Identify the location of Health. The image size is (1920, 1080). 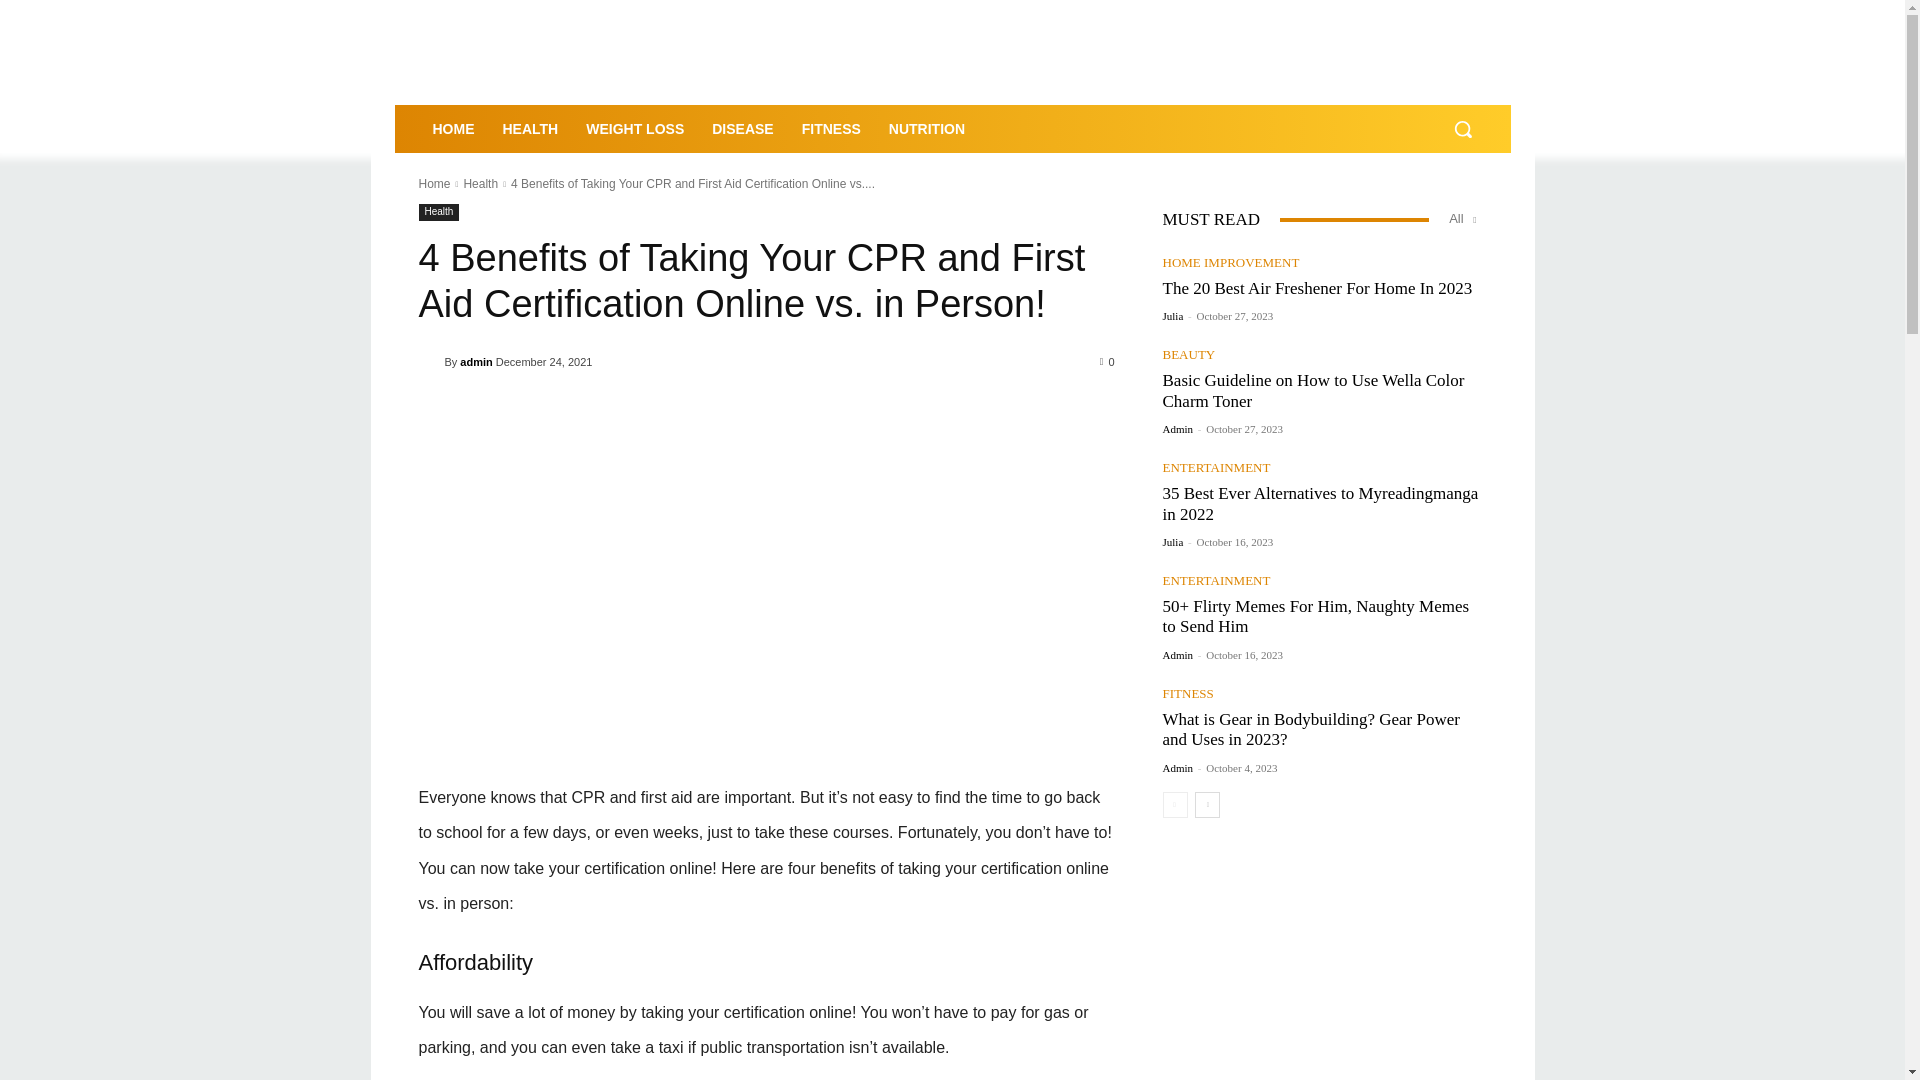
(438, 212).